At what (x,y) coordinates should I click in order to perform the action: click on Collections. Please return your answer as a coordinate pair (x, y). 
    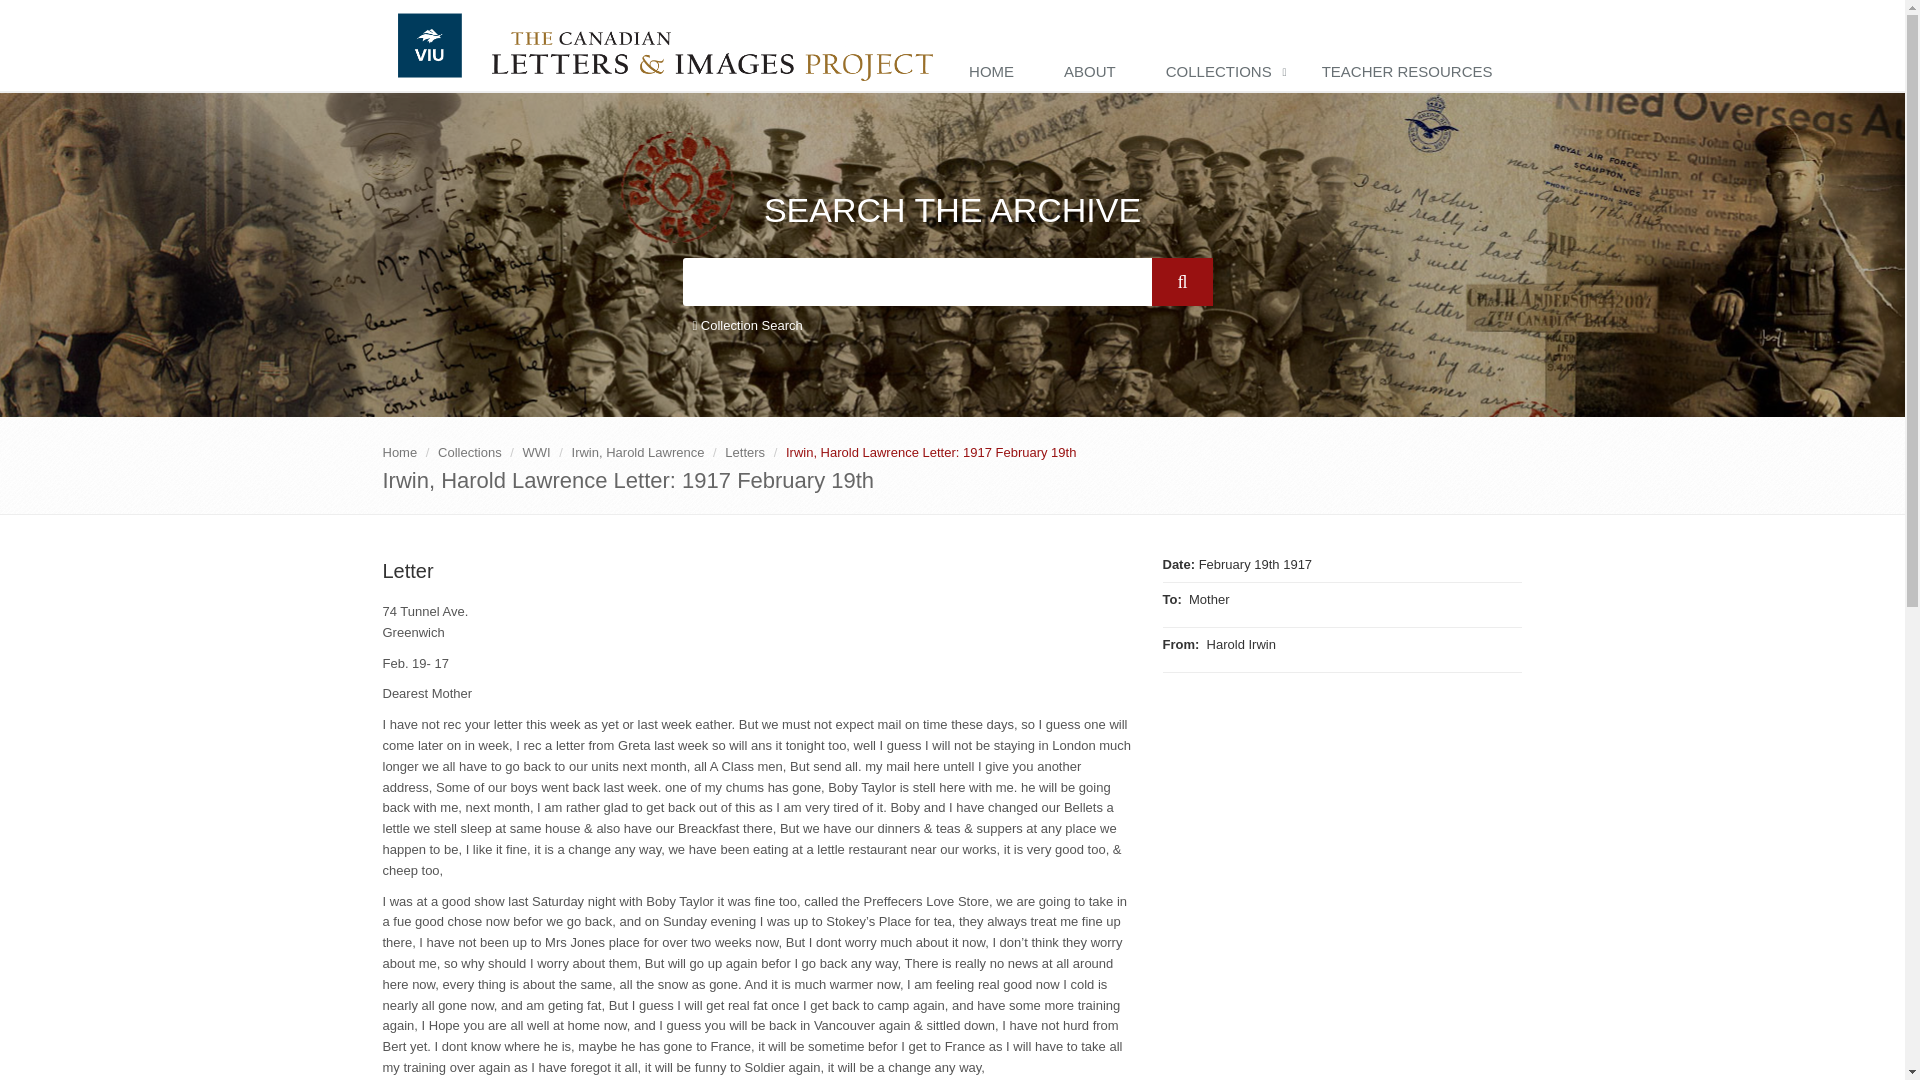
    Looking at the image, I should click on (469, 452).